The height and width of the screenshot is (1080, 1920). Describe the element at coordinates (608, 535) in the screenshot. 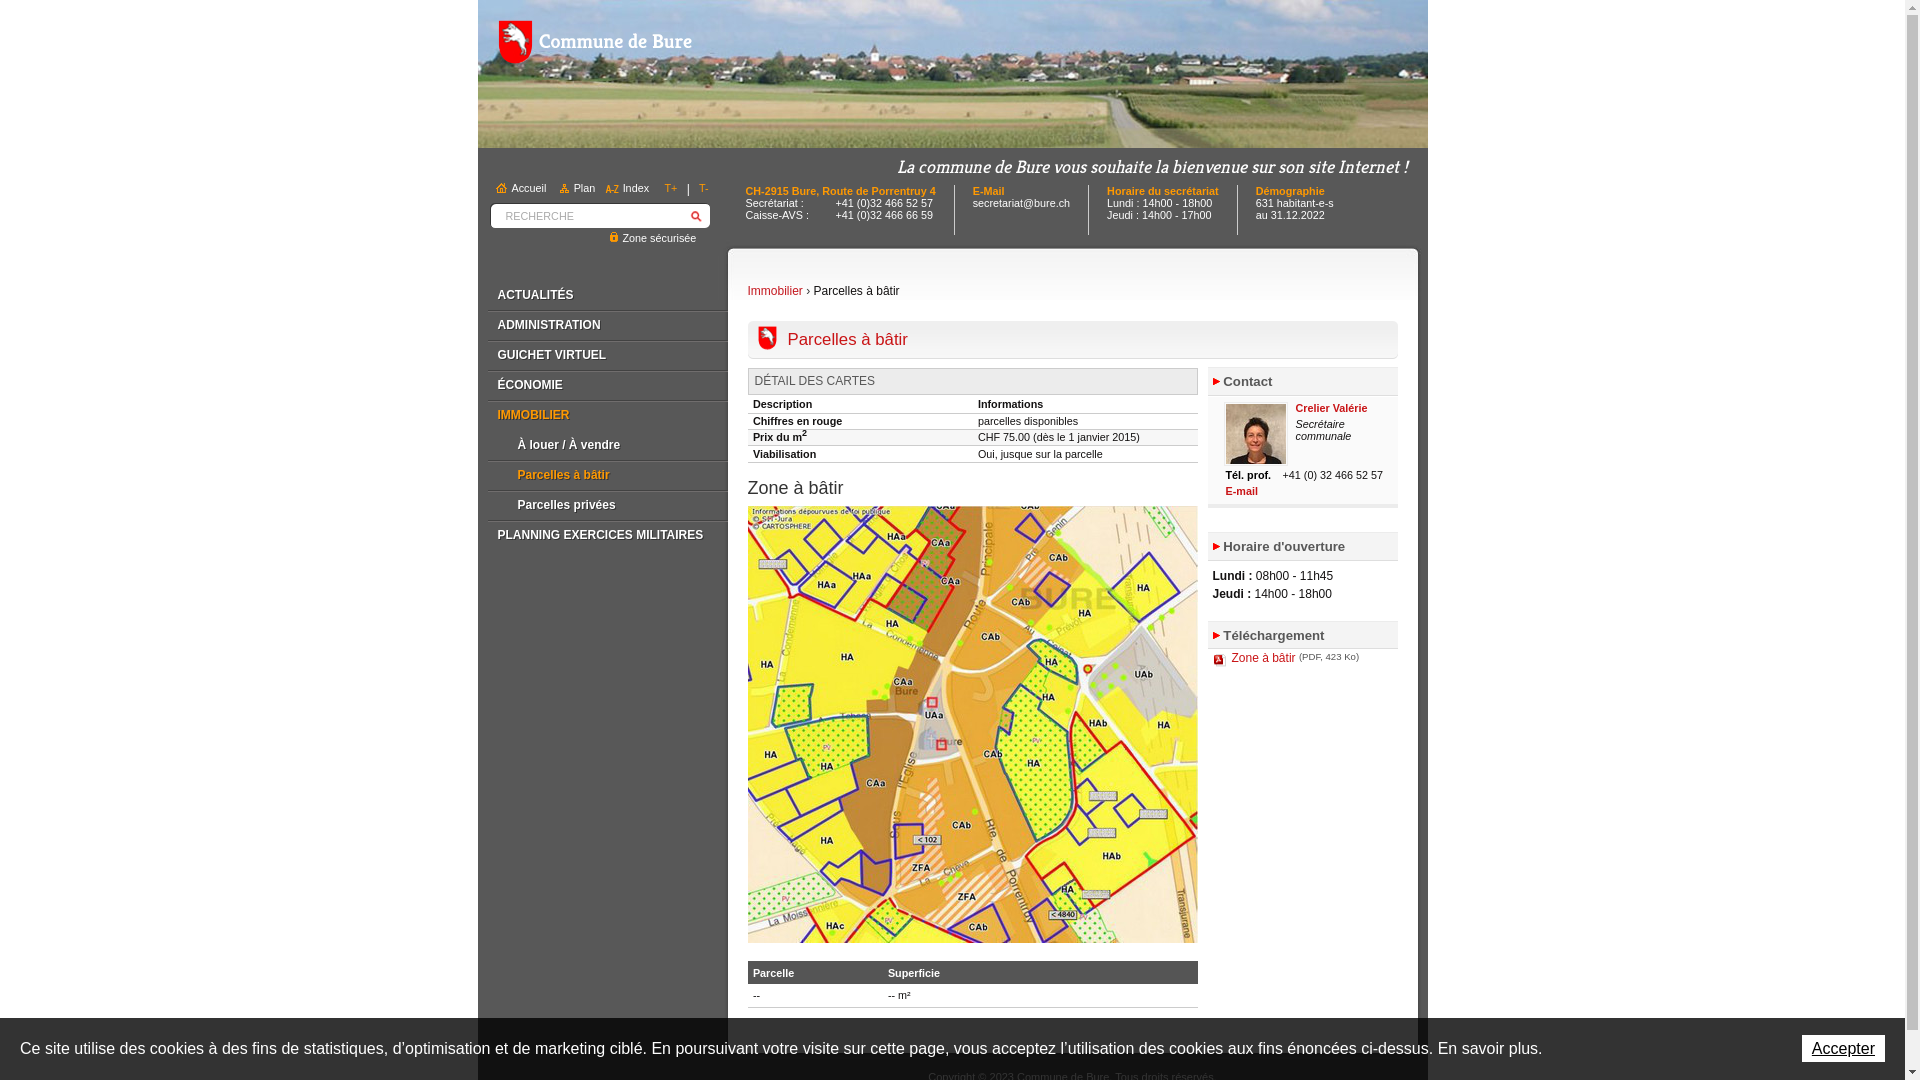

I see `PLANNING EXERCICES MILITAIRES` at that location.